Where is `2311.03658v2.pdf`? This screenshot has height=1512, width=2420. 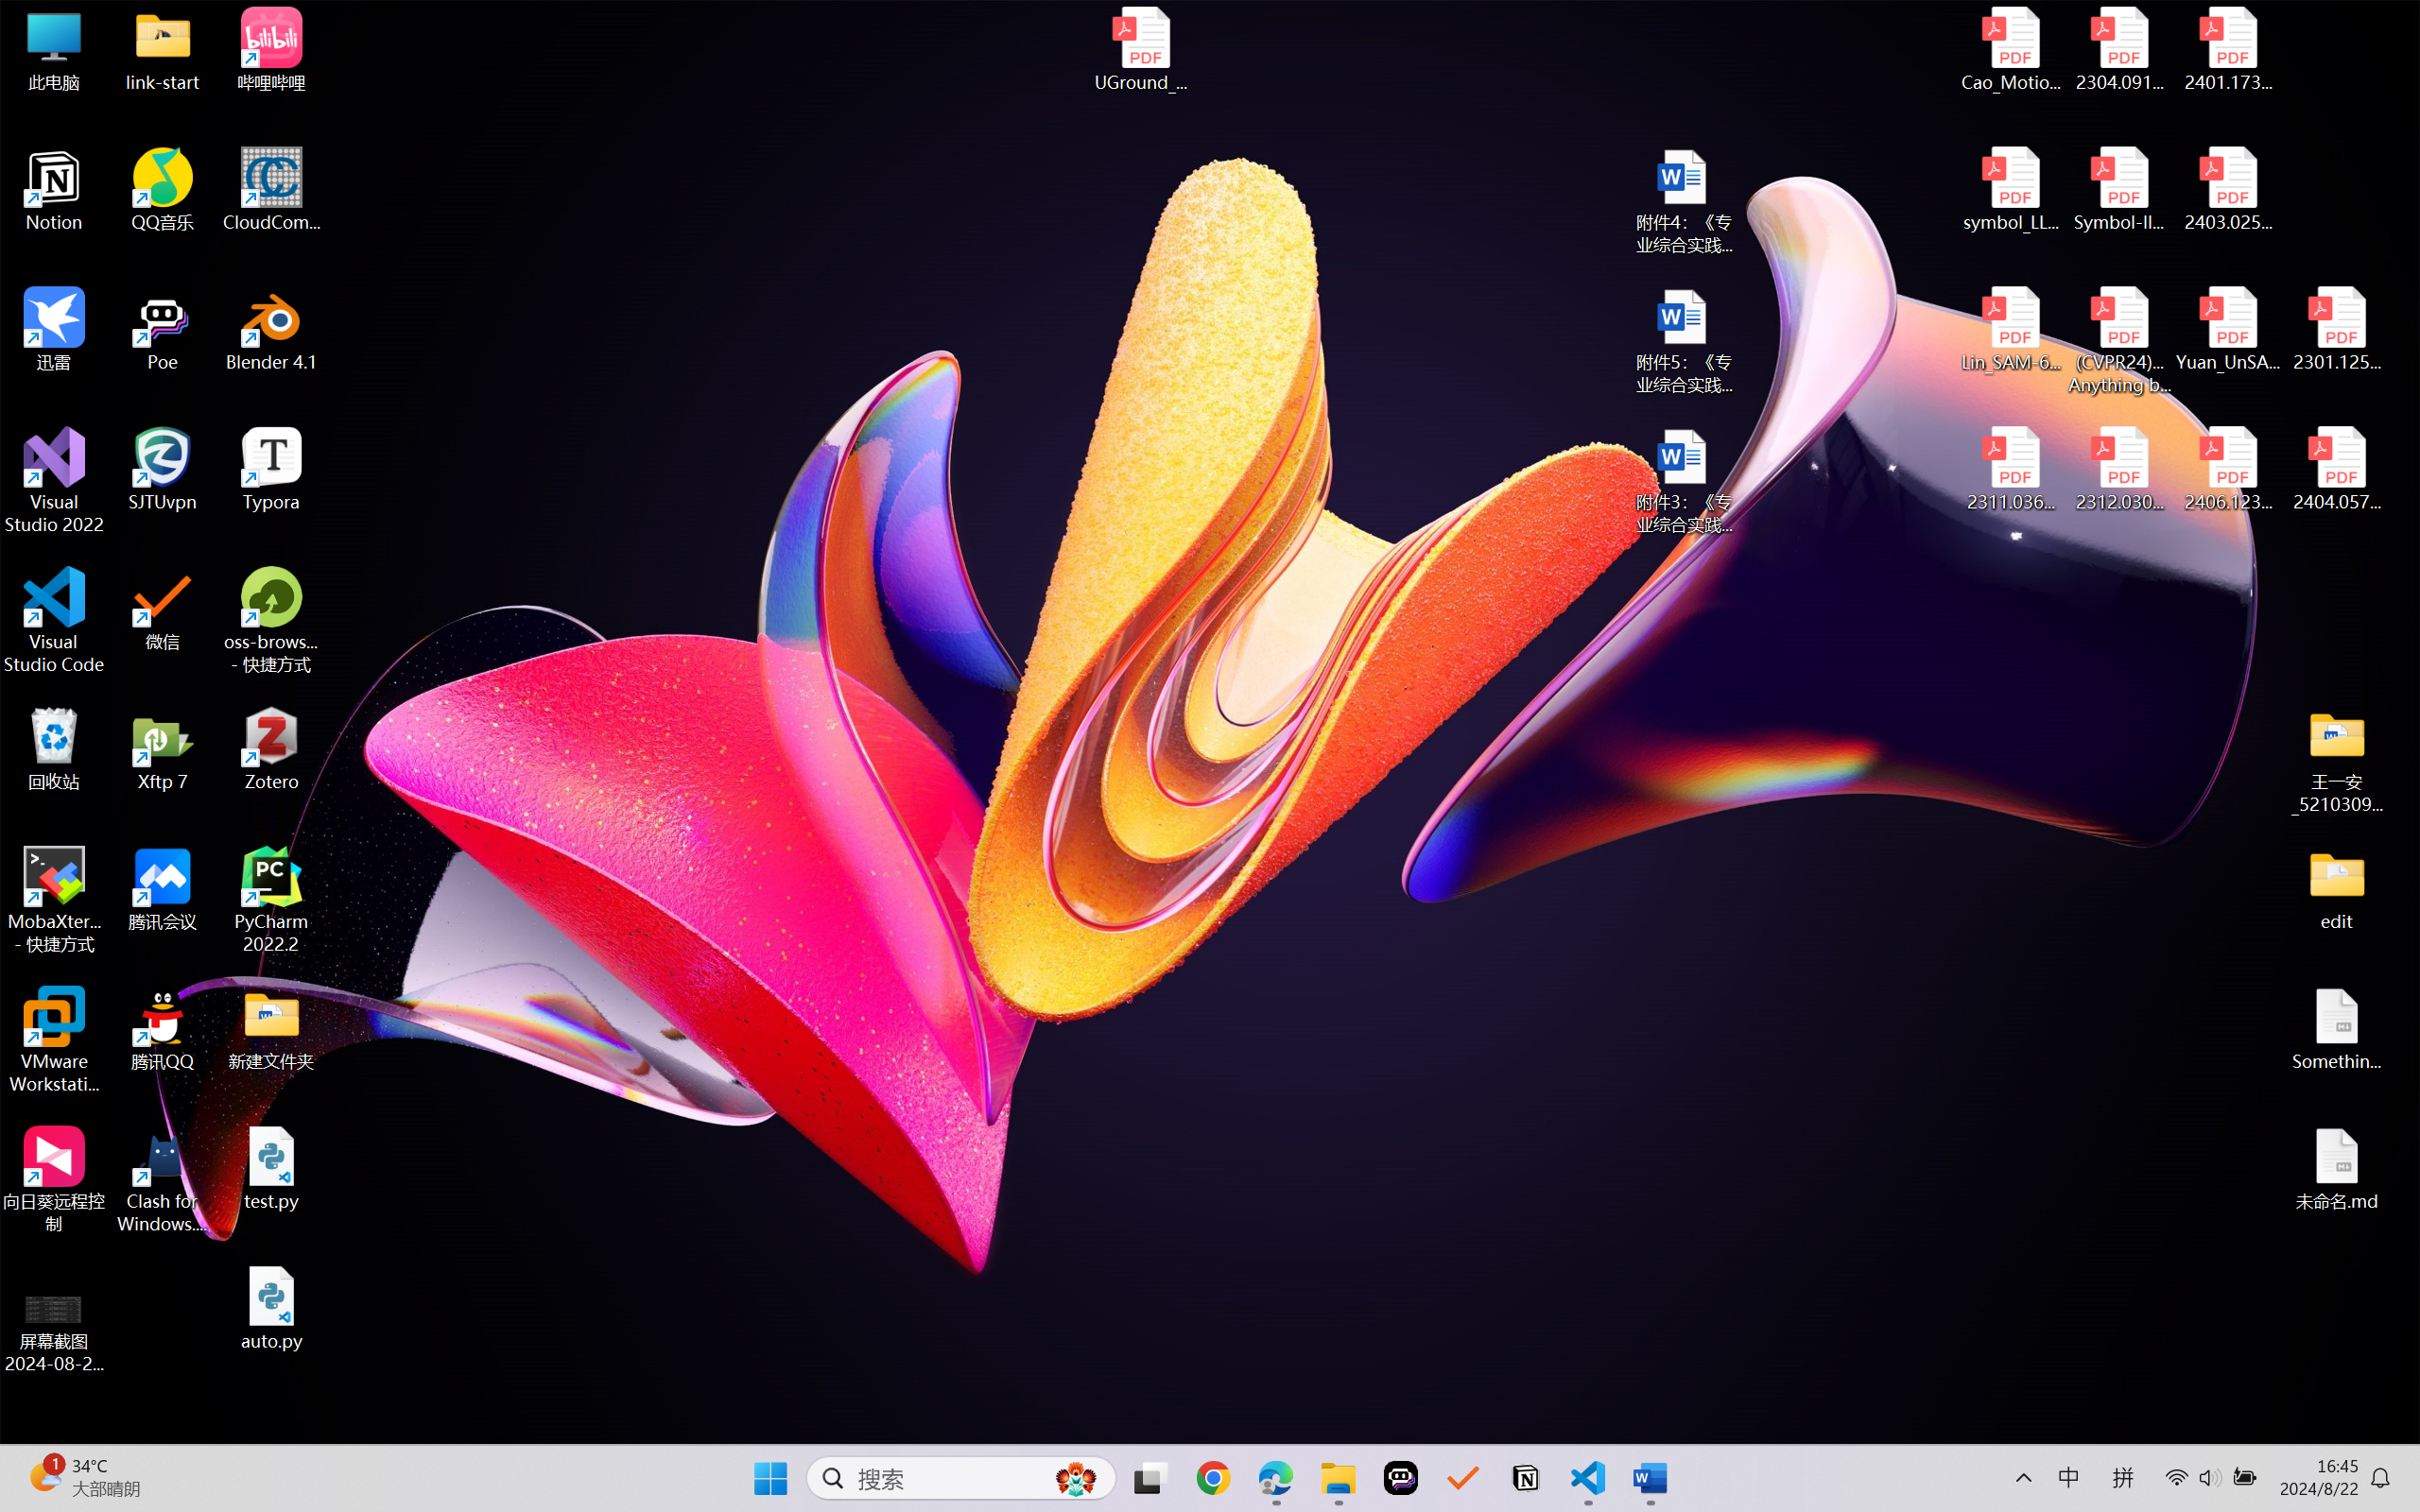 2311.03658v2.pdf is located at coordinates (2012, 470).